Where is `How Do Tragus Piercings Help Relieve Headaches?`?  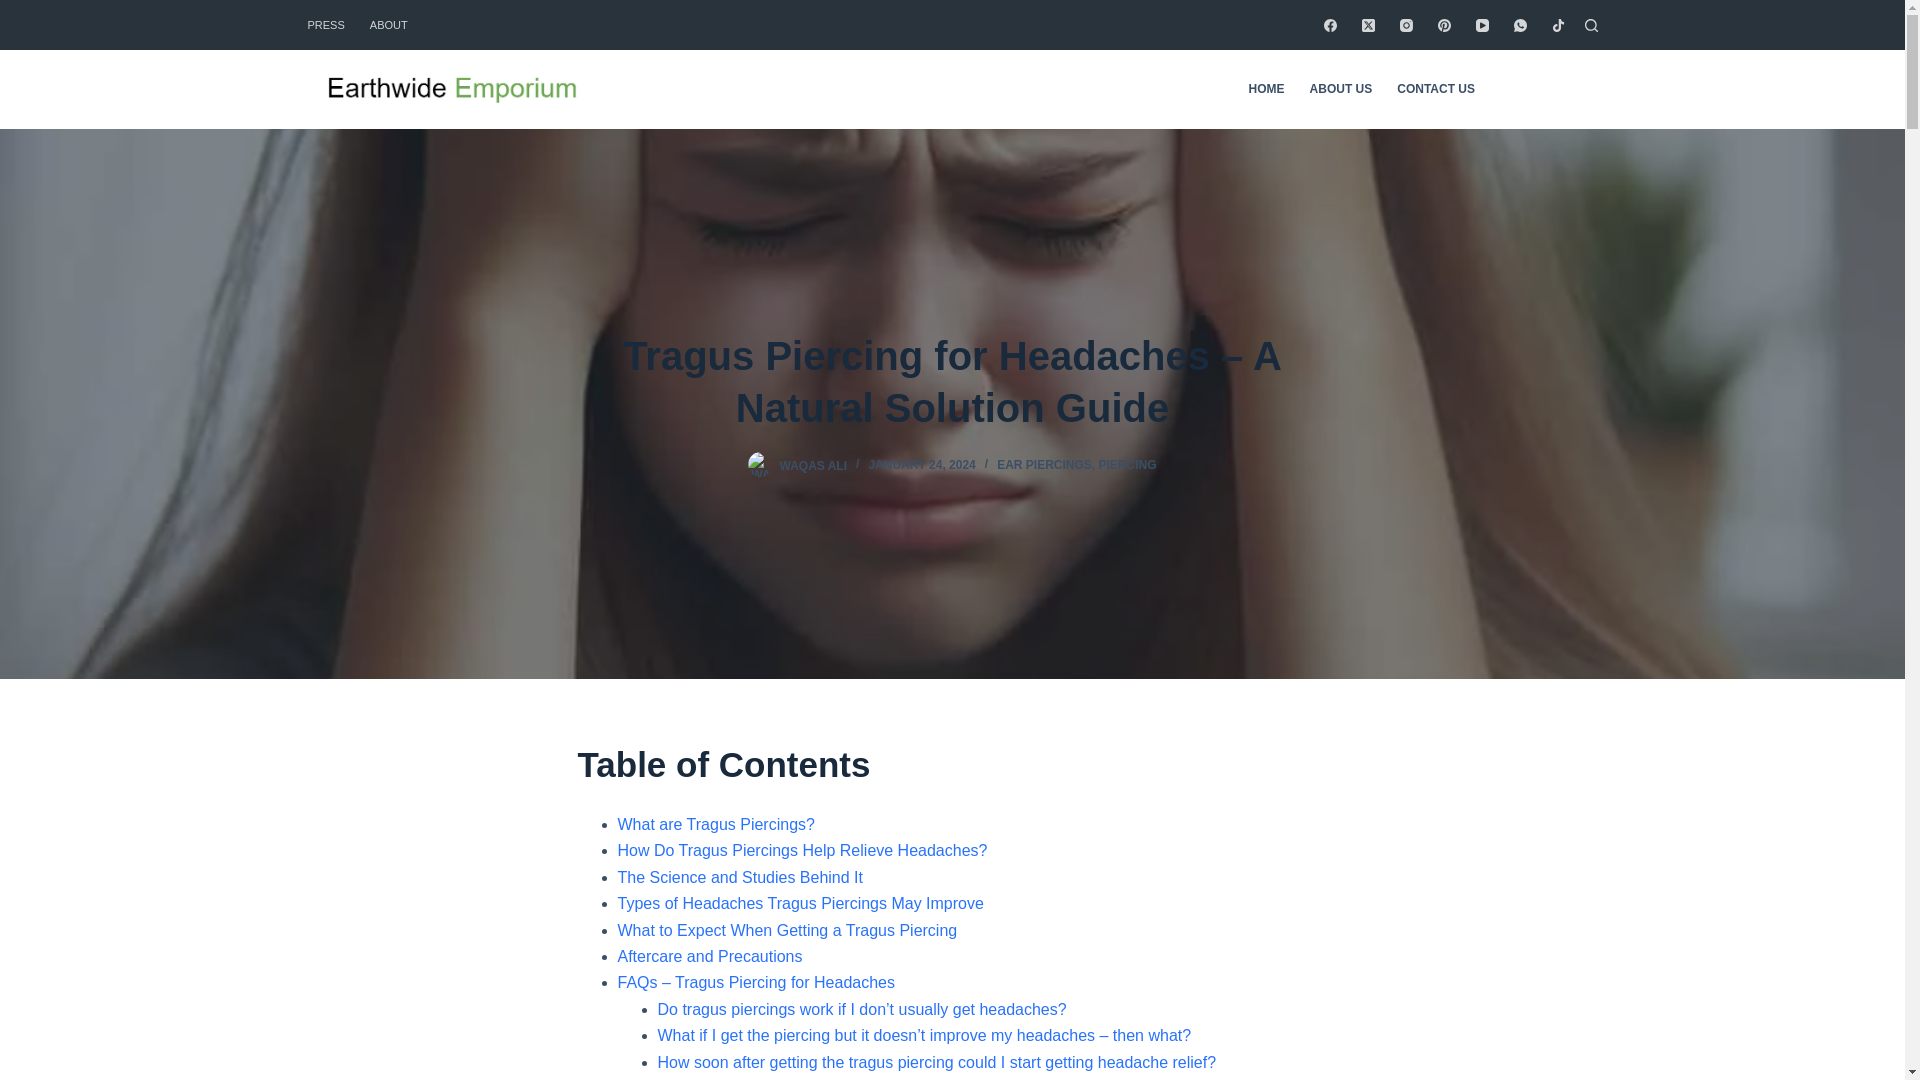 How Do Tragus Piercings Help Relieve Headaches? is located at coordinates (803, 850).